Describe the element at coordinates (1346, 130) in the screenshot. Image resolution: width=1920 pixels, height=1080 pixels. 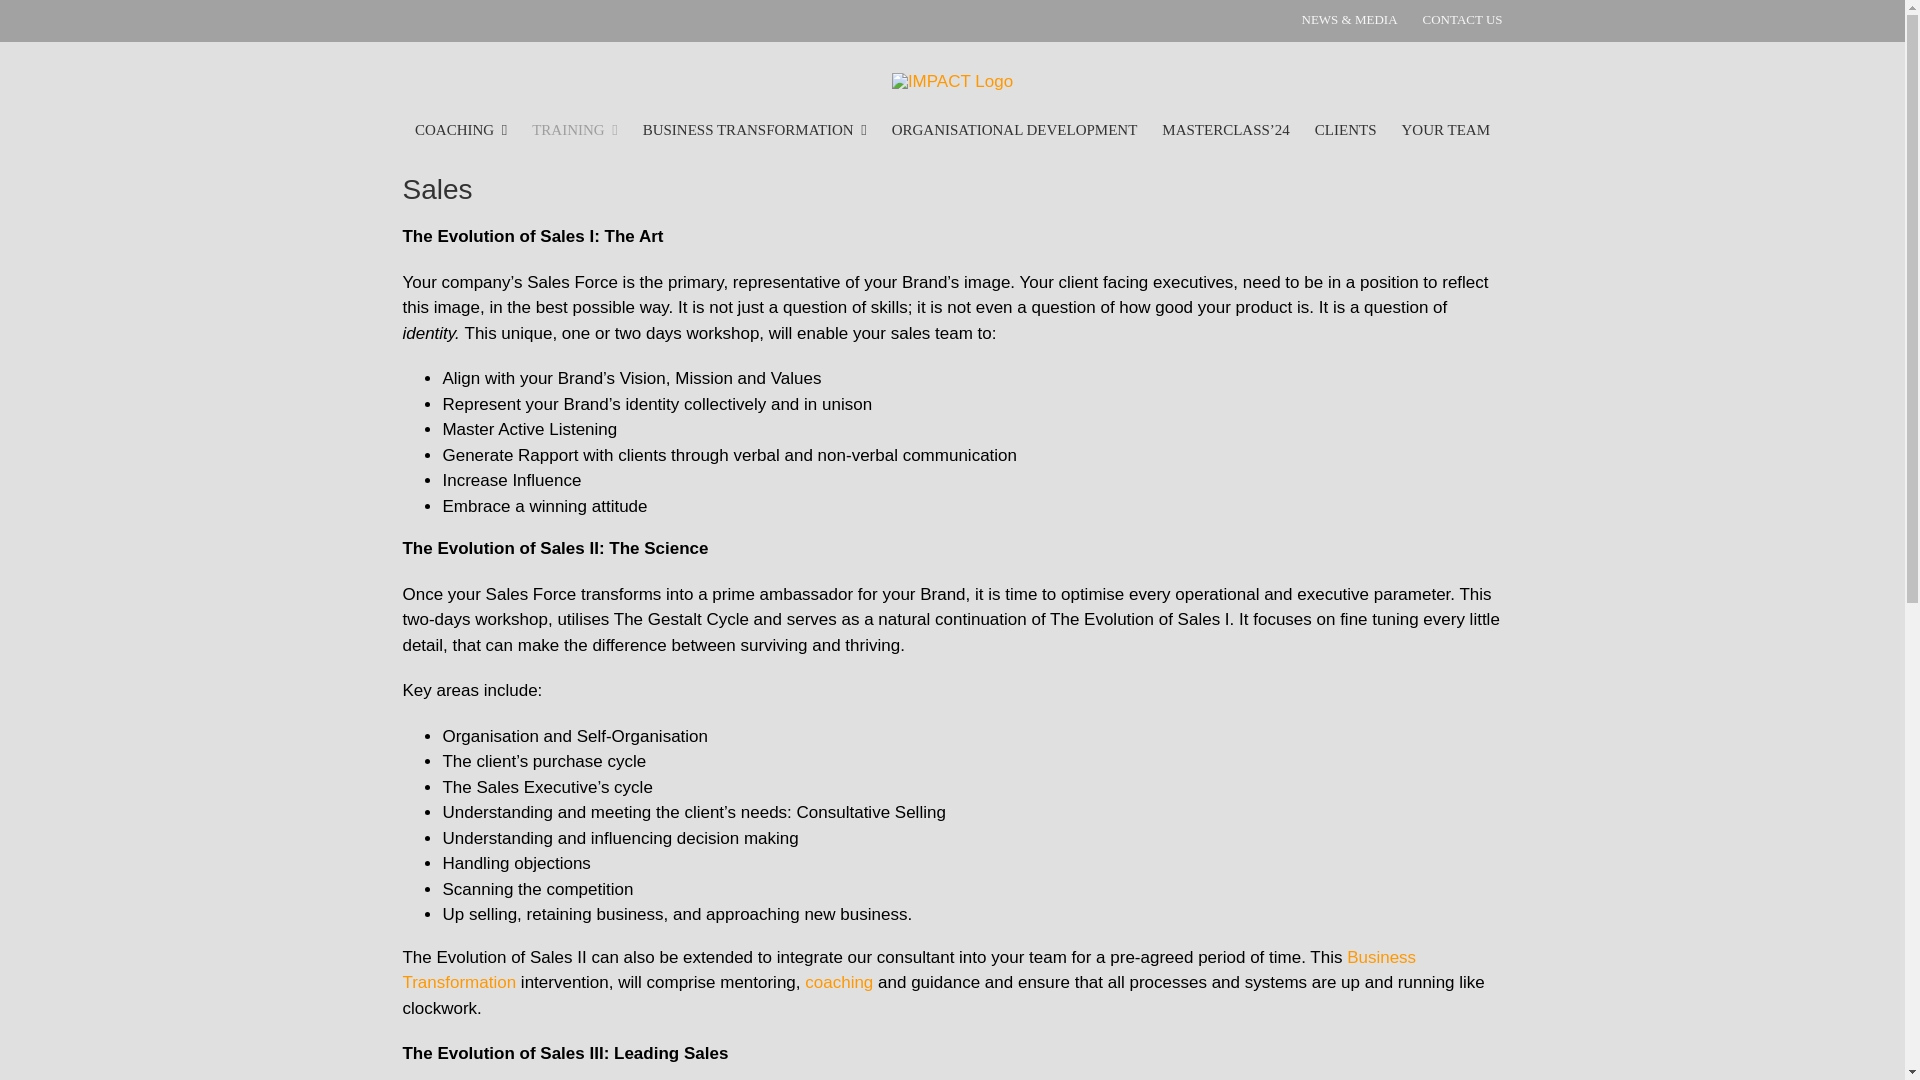
I see `CLIENTS` at that location.